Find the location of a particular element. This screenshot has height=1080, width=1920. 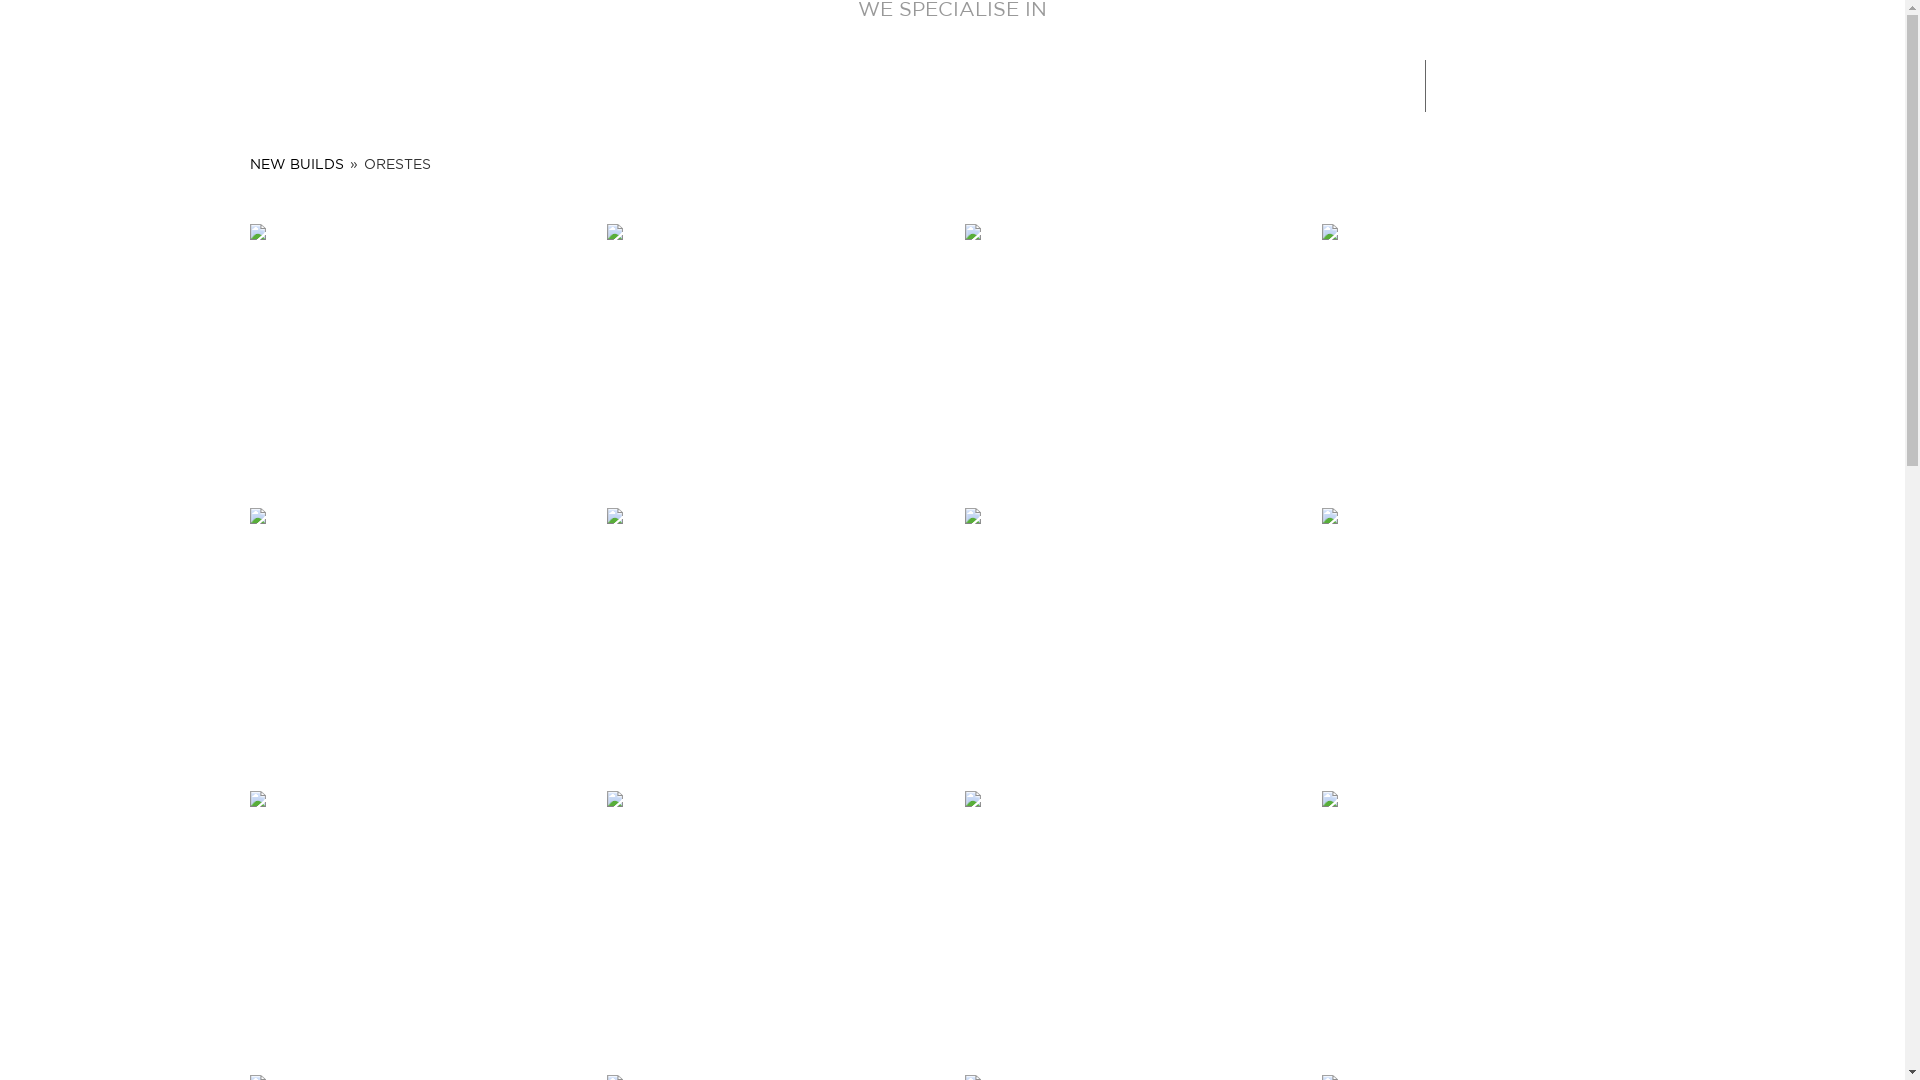

Orestes is located at coordinates (1489, 920).